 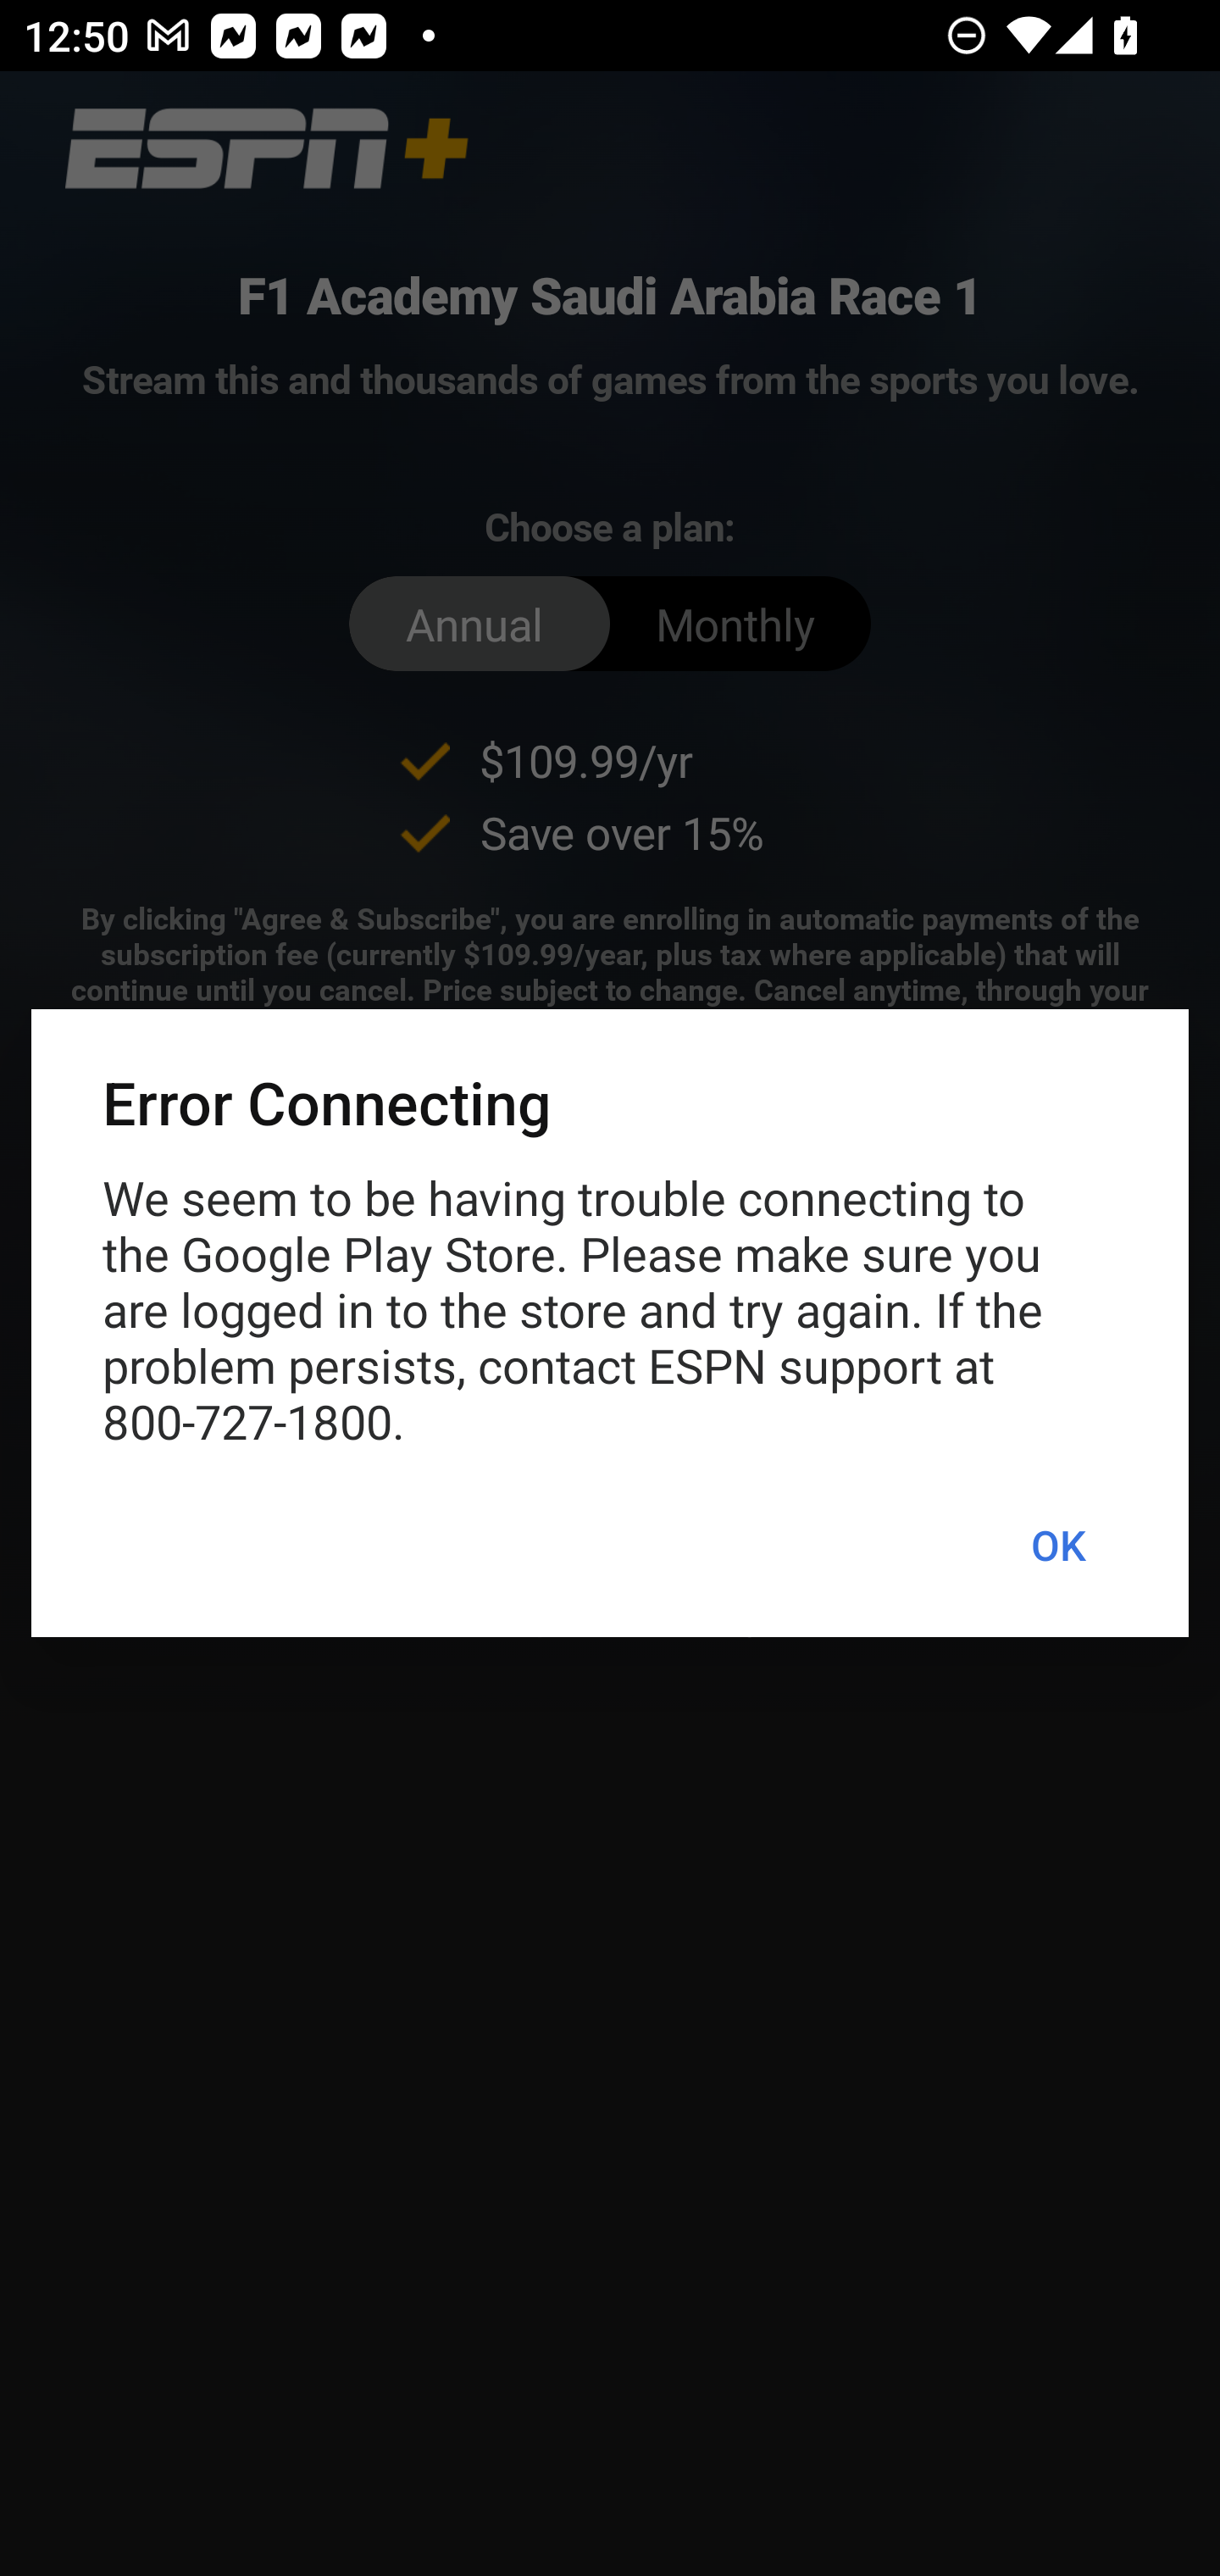 I want to click on OK, so click(x=1057, y=1546).